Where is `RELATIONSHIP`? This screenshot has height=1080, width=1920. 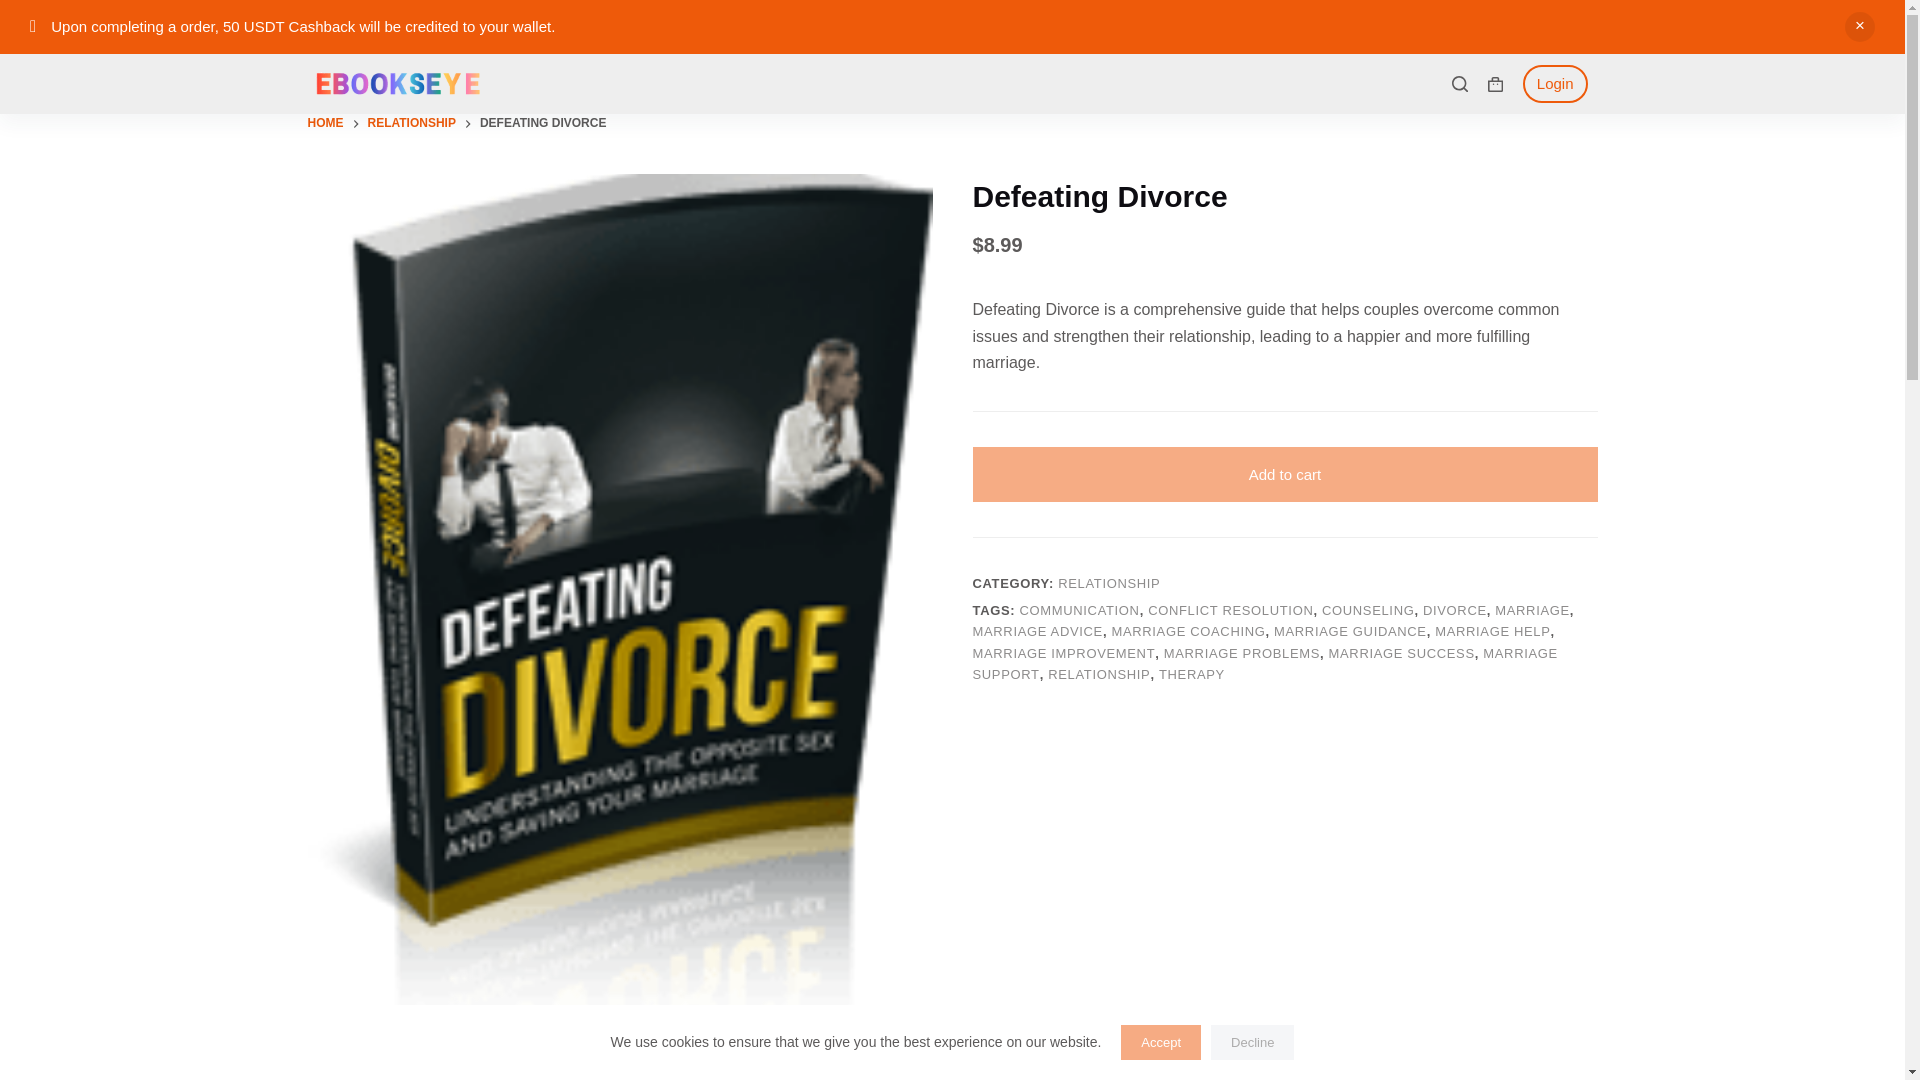 RELATIONSHIP is located at coordinates (1099, 674).